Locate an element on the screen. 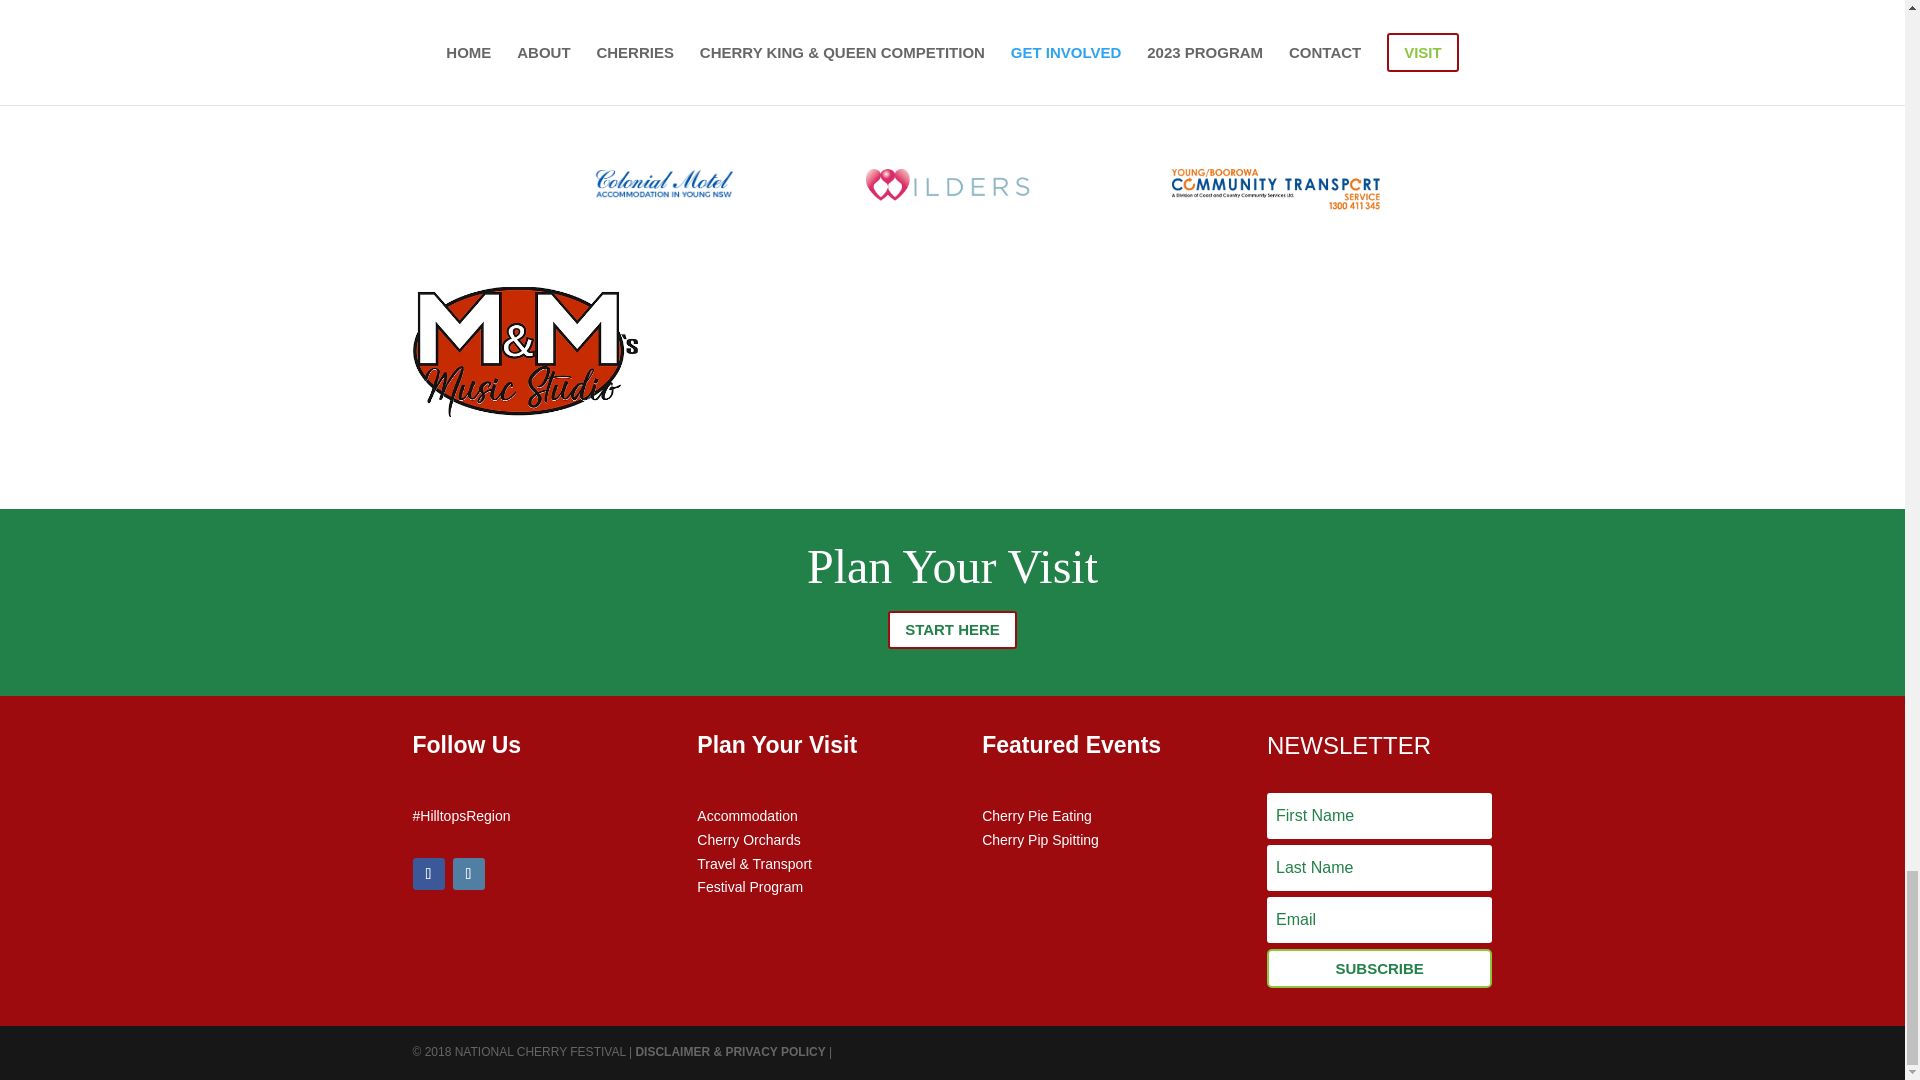 Image resolution: width=1920 pixels, height=1080 pixels. Festival Program is located at coordinates (749, 887).